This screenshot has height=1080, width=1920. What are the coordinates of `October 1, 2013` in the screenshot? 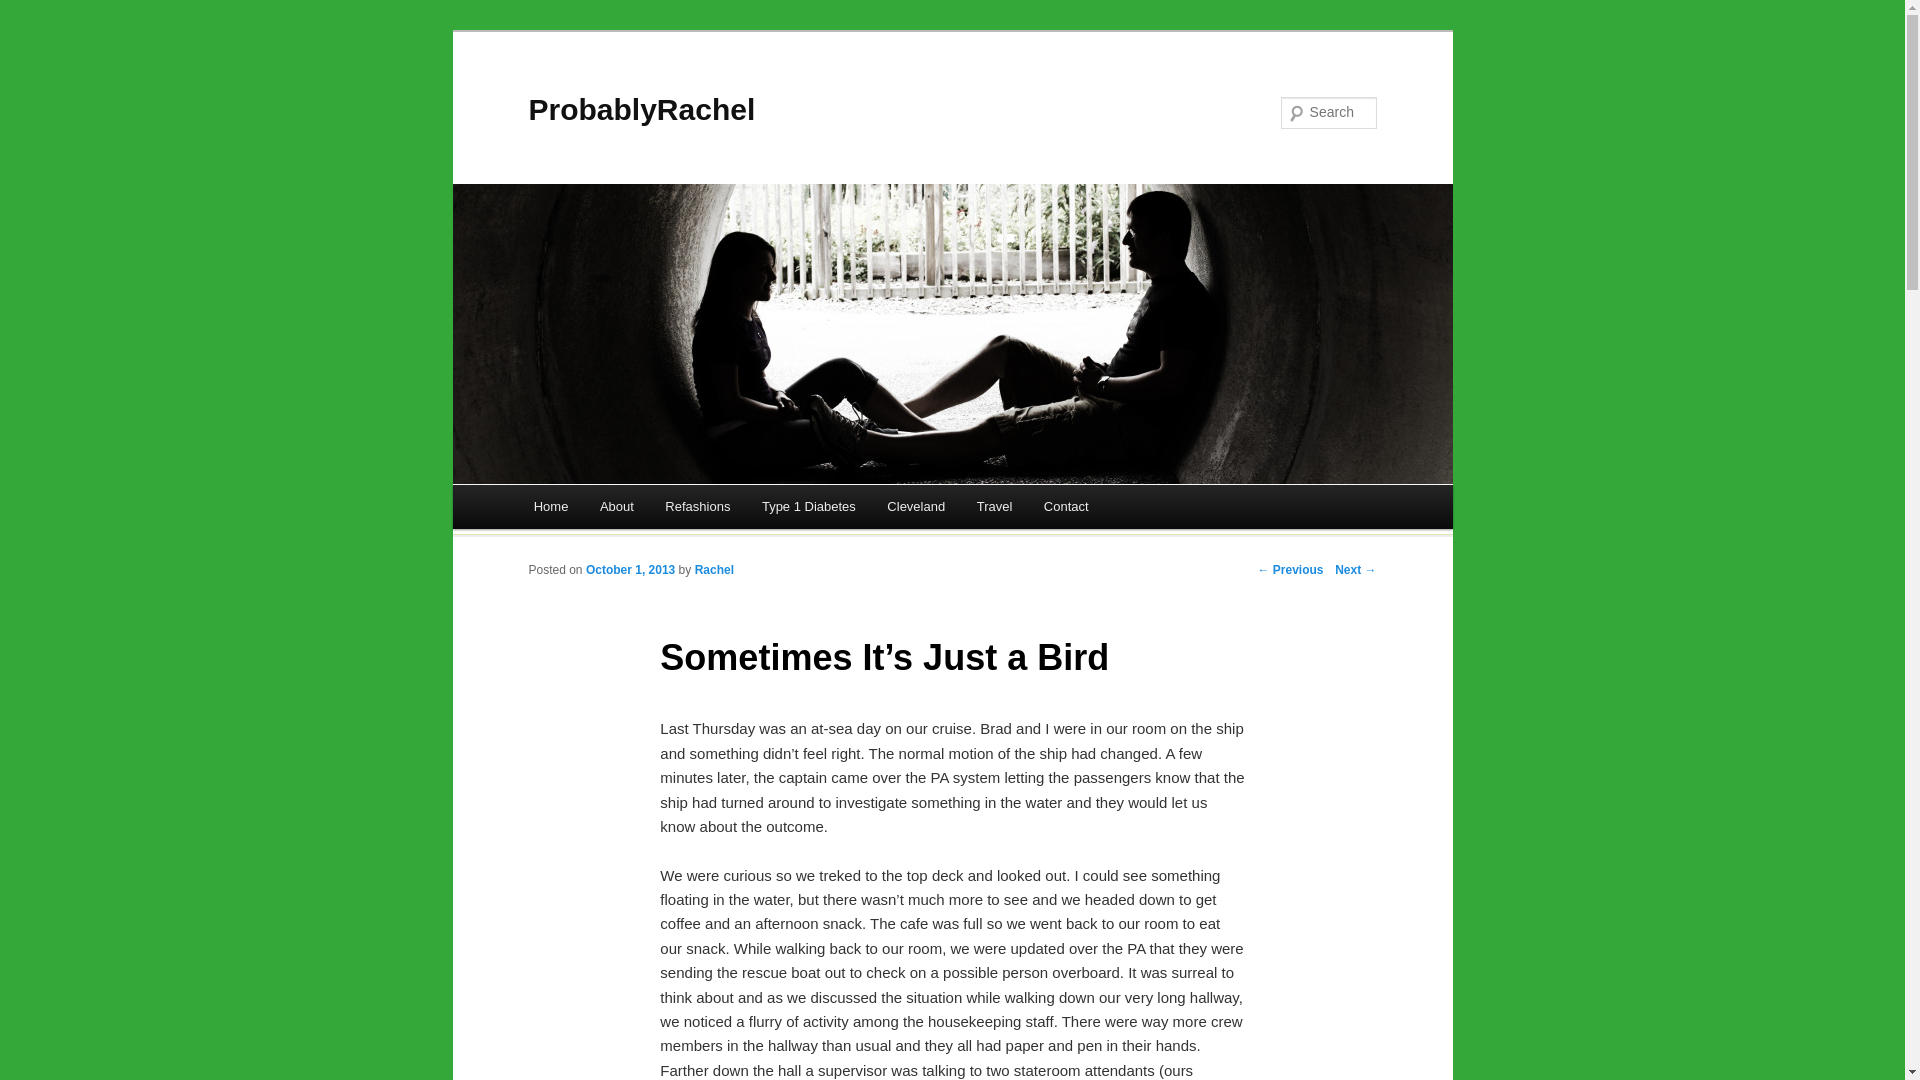 It's located at (630, 569).